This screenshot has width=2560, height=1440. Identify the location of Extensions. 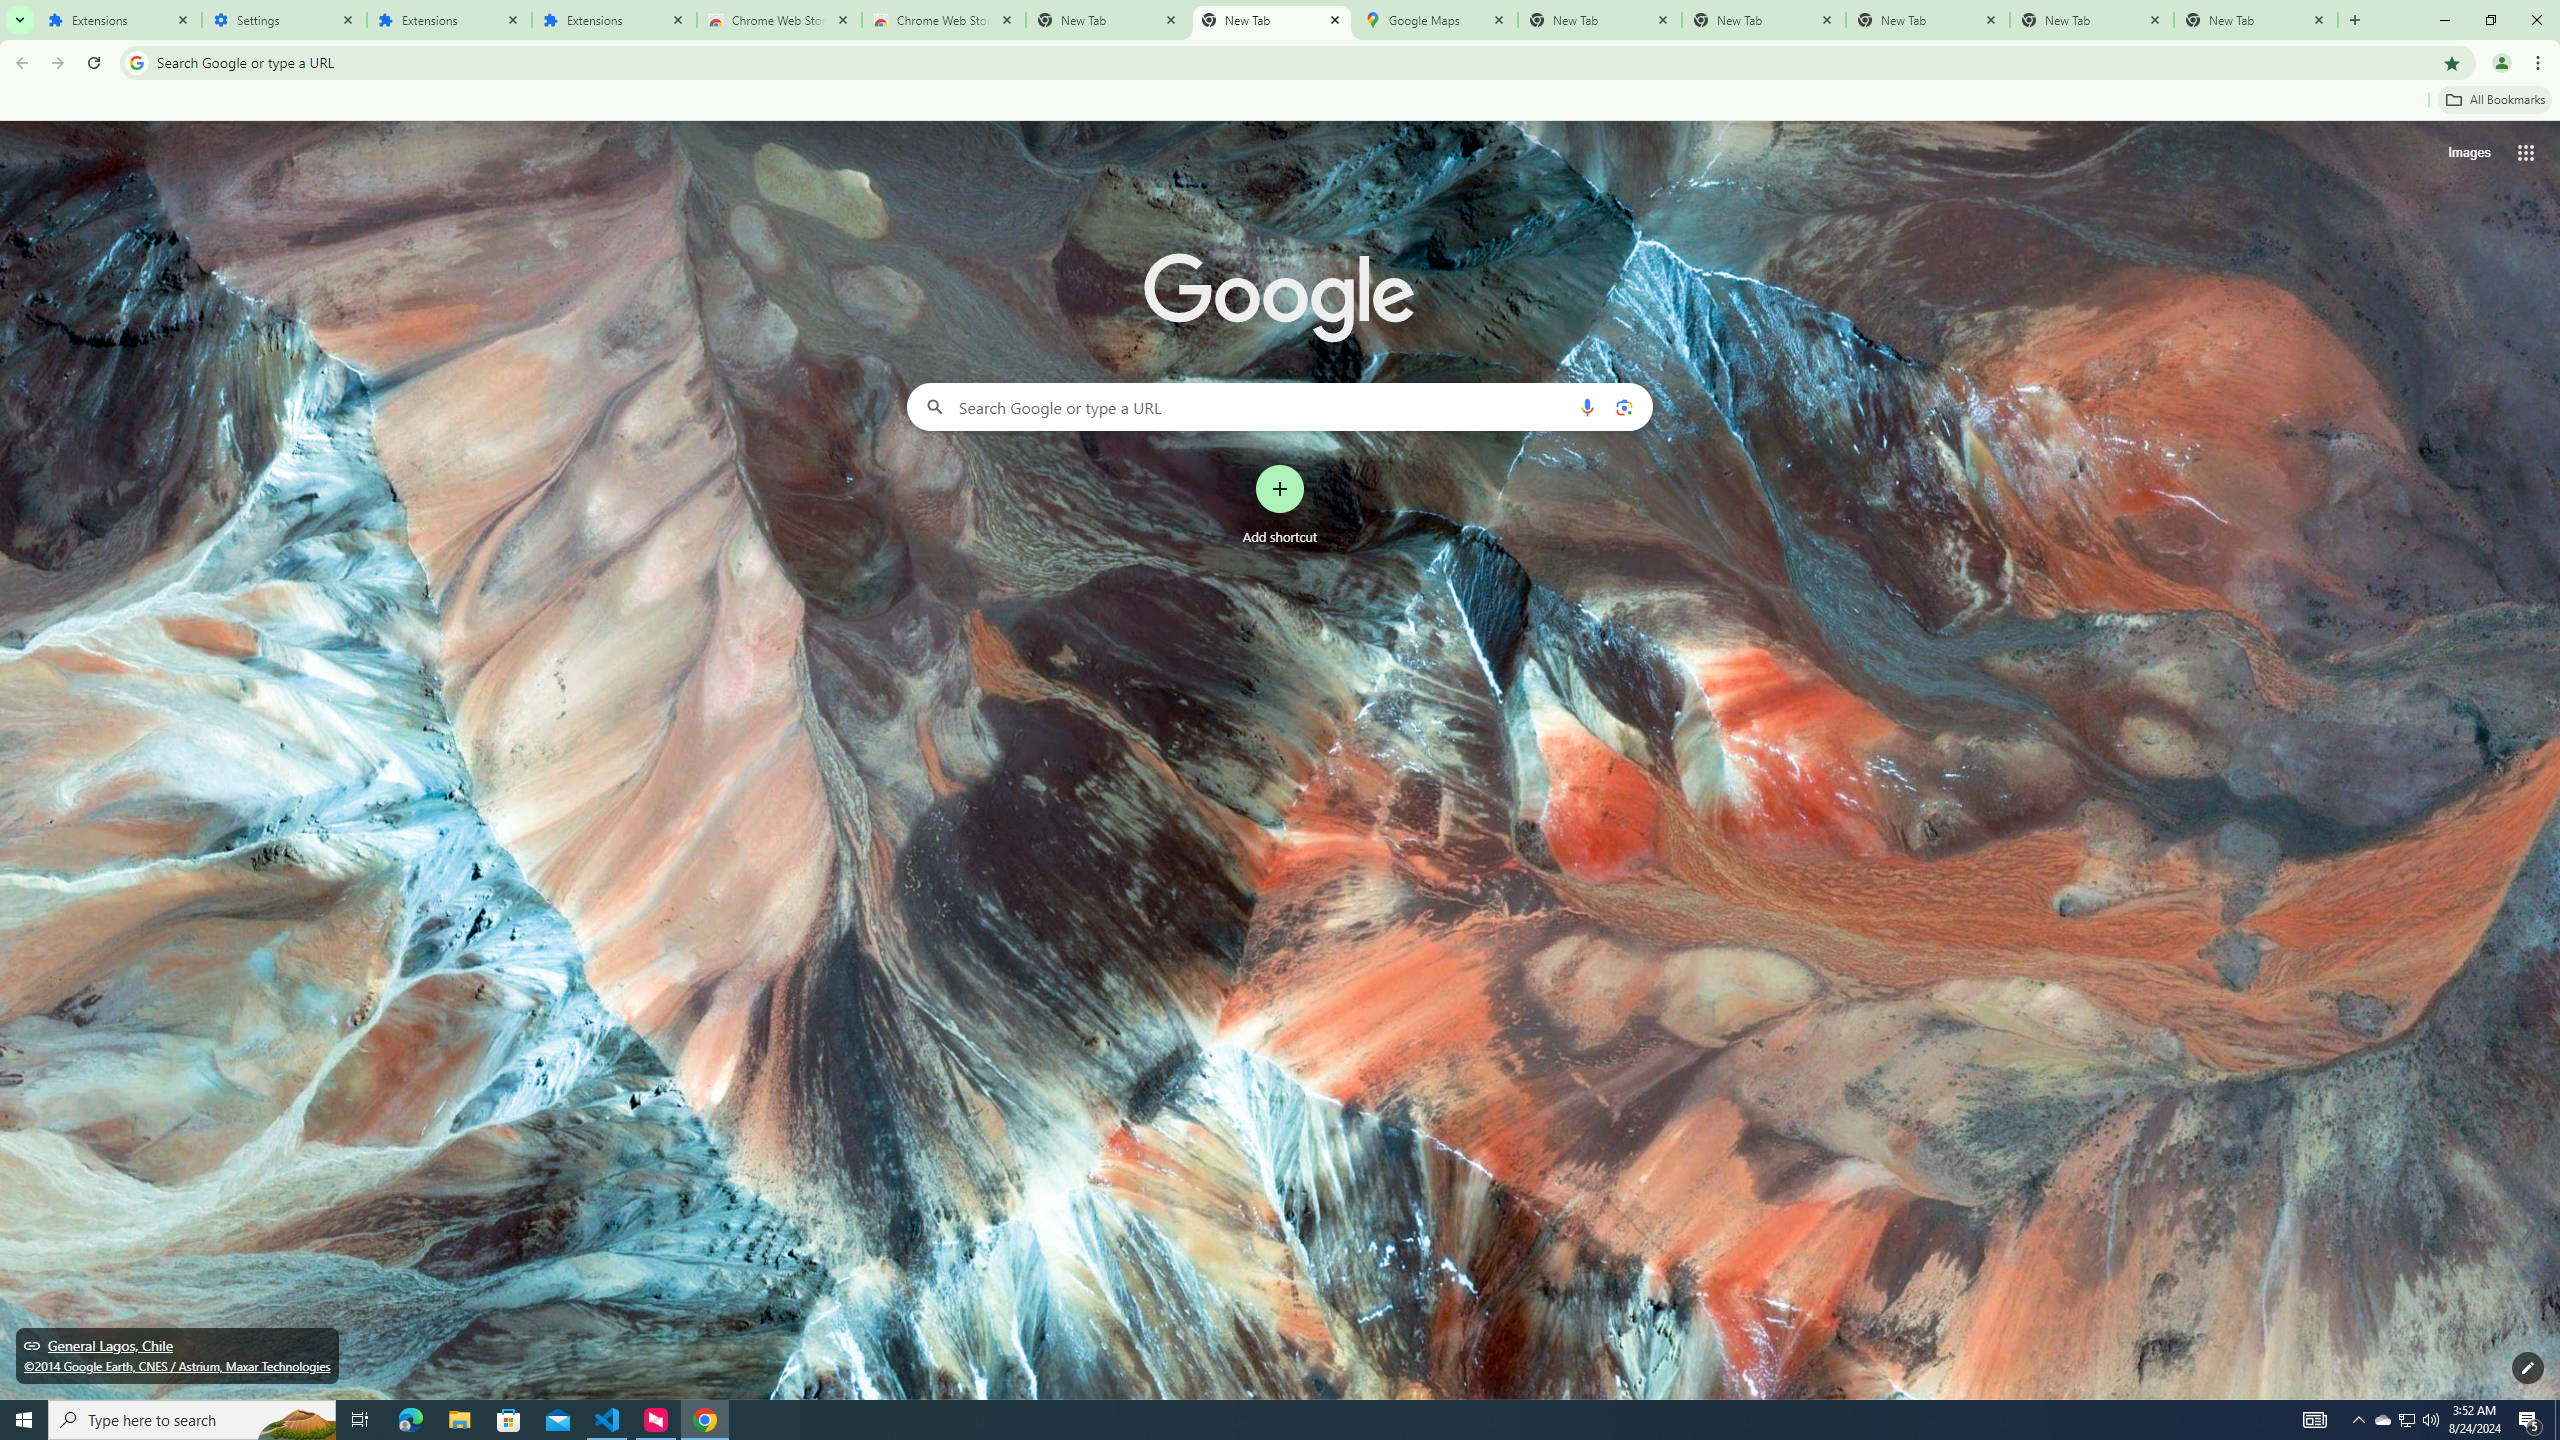
(449, 20).